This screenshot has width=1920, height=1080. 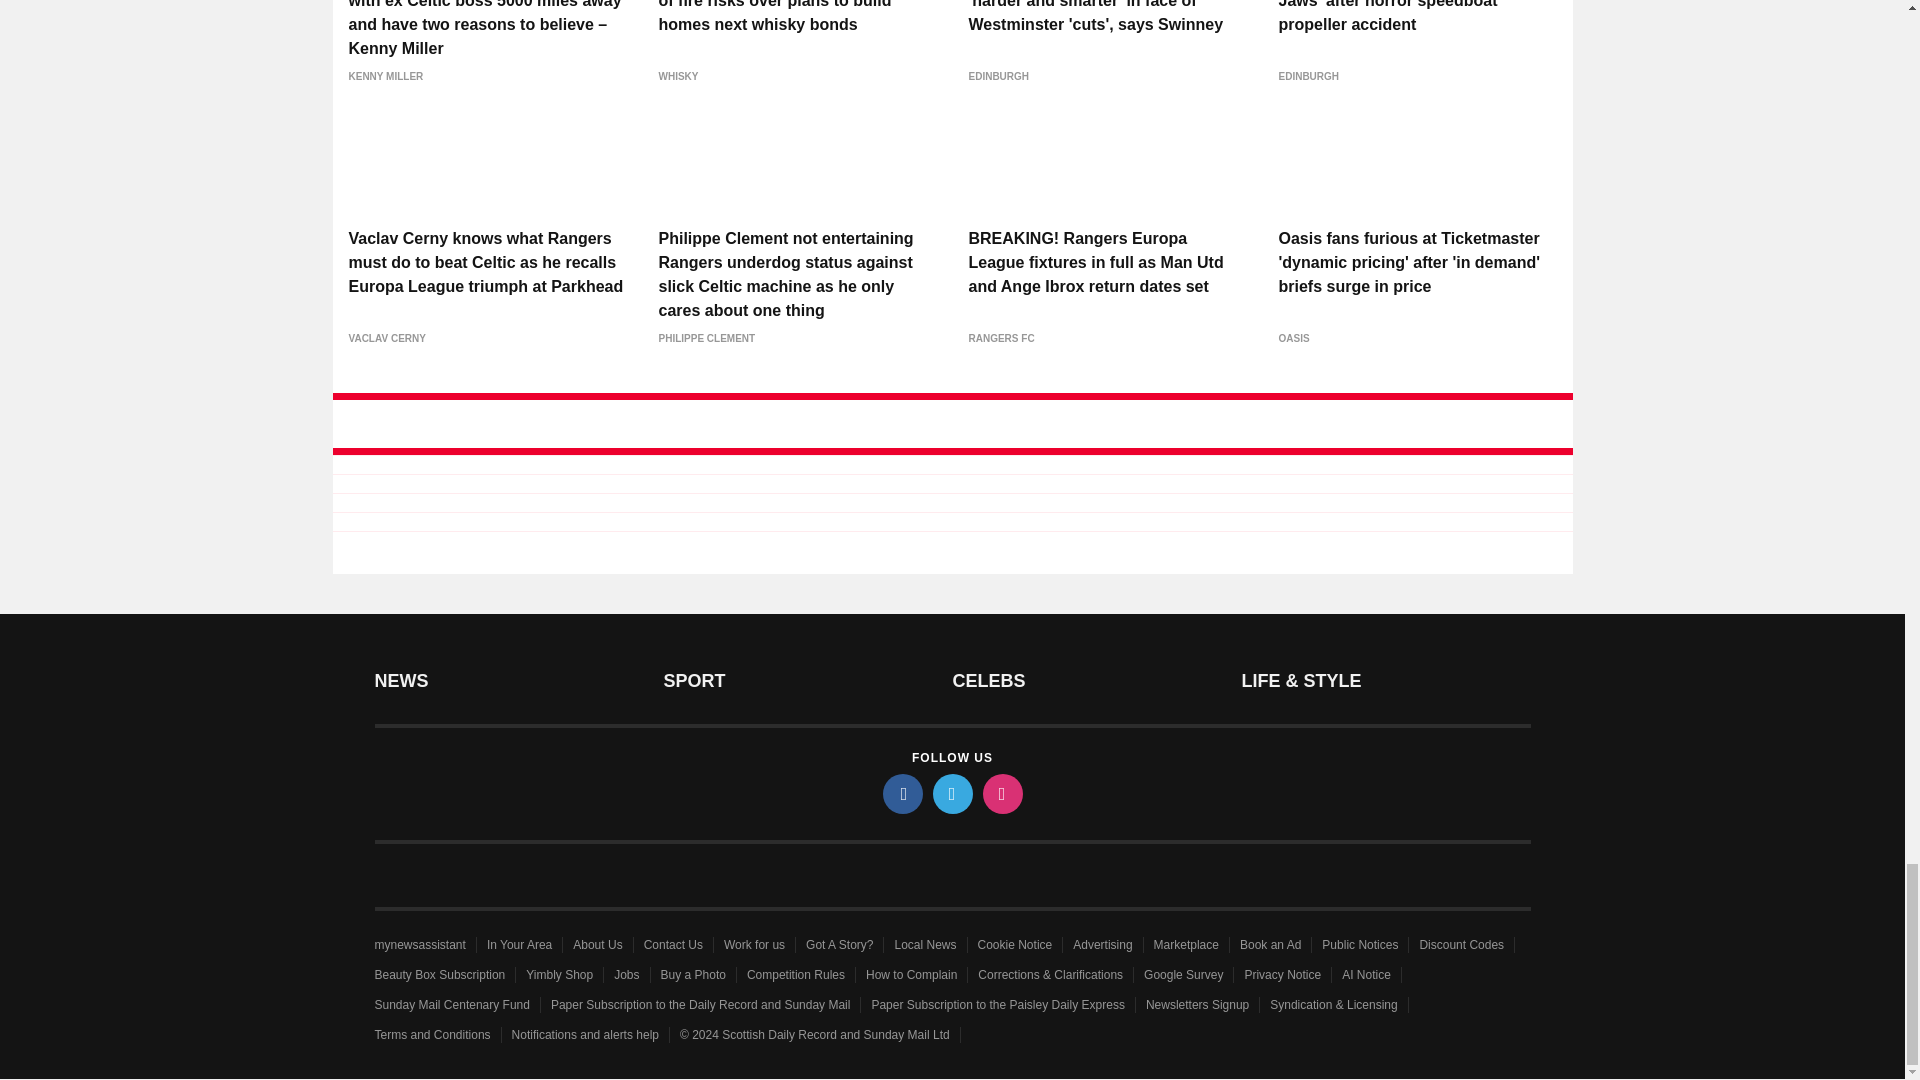 What do you see at coordinates (901, 794) in the screenshot?
I see `facebook` at bounding box center [901, 794].